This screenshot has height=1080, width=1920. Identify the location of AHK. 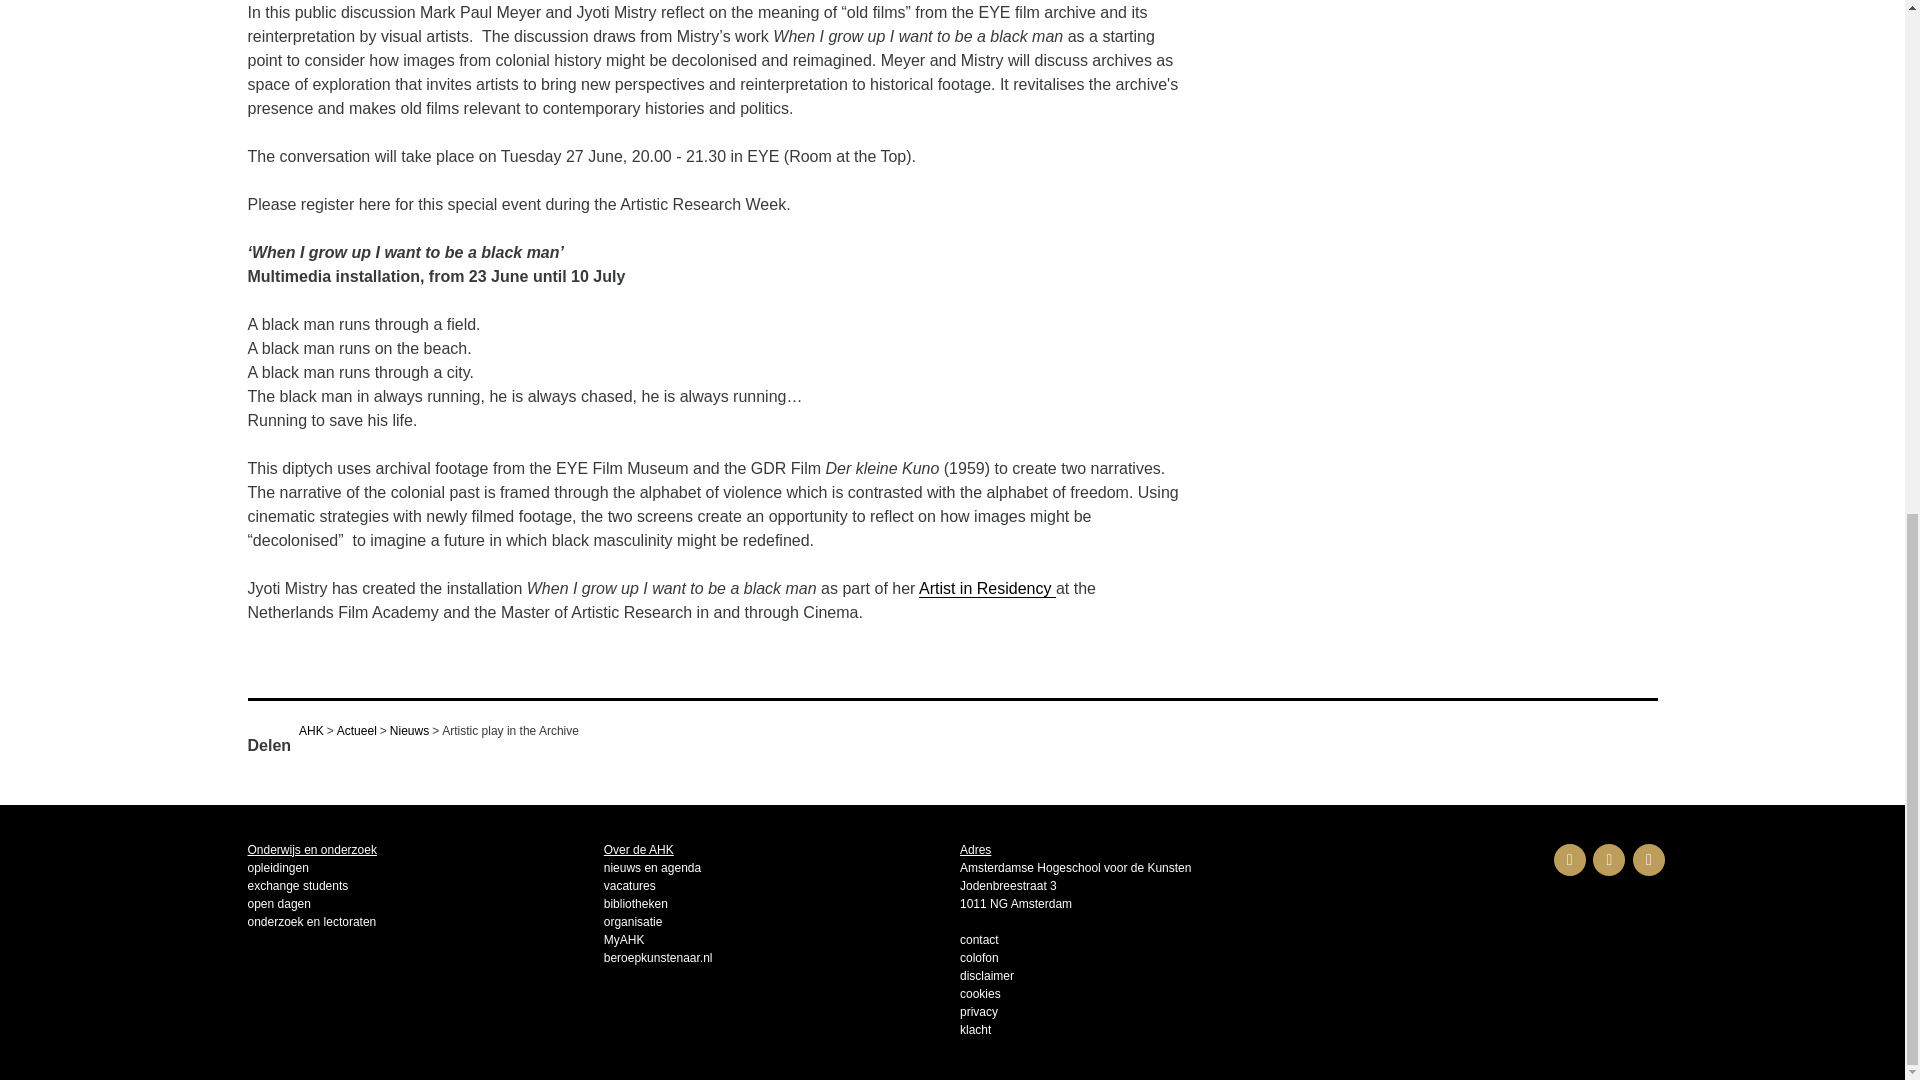
(312, 730).